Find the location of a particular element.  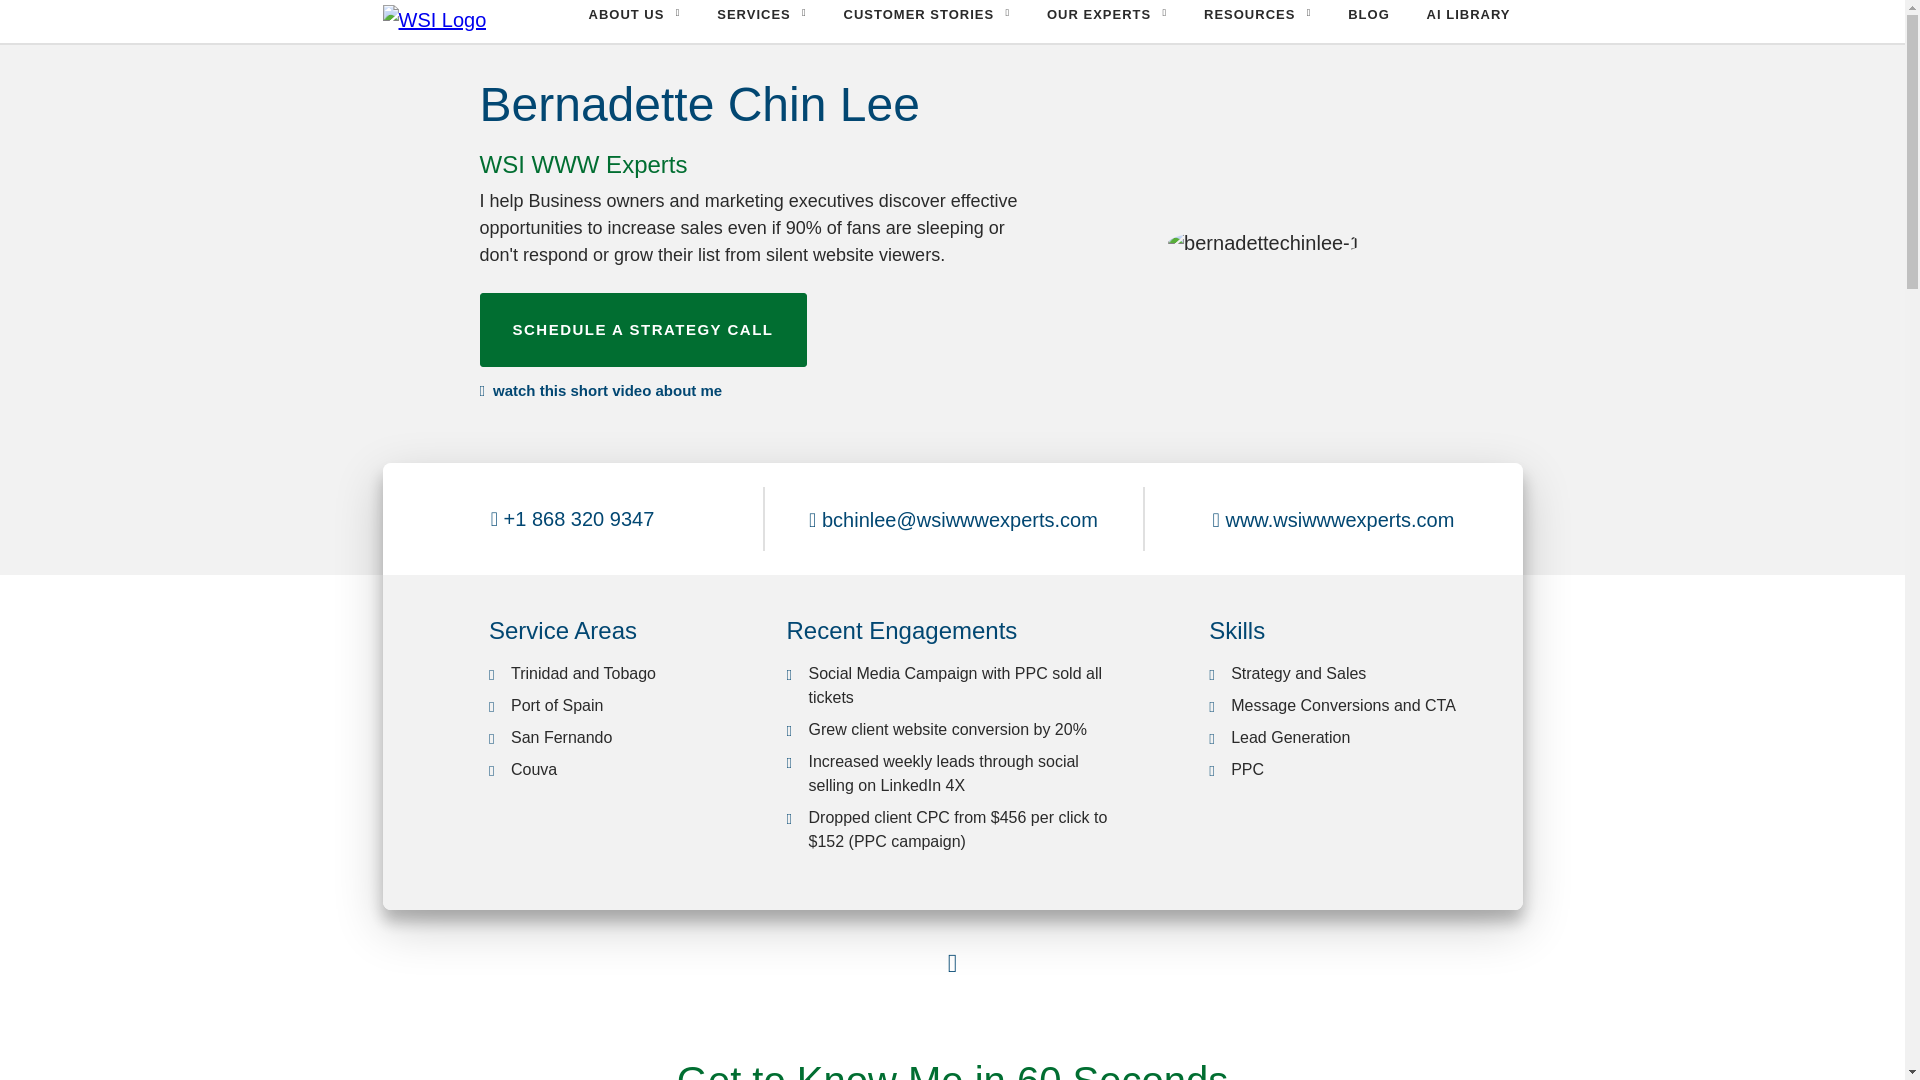

WSI Logo is located at coordinates (434, 20).